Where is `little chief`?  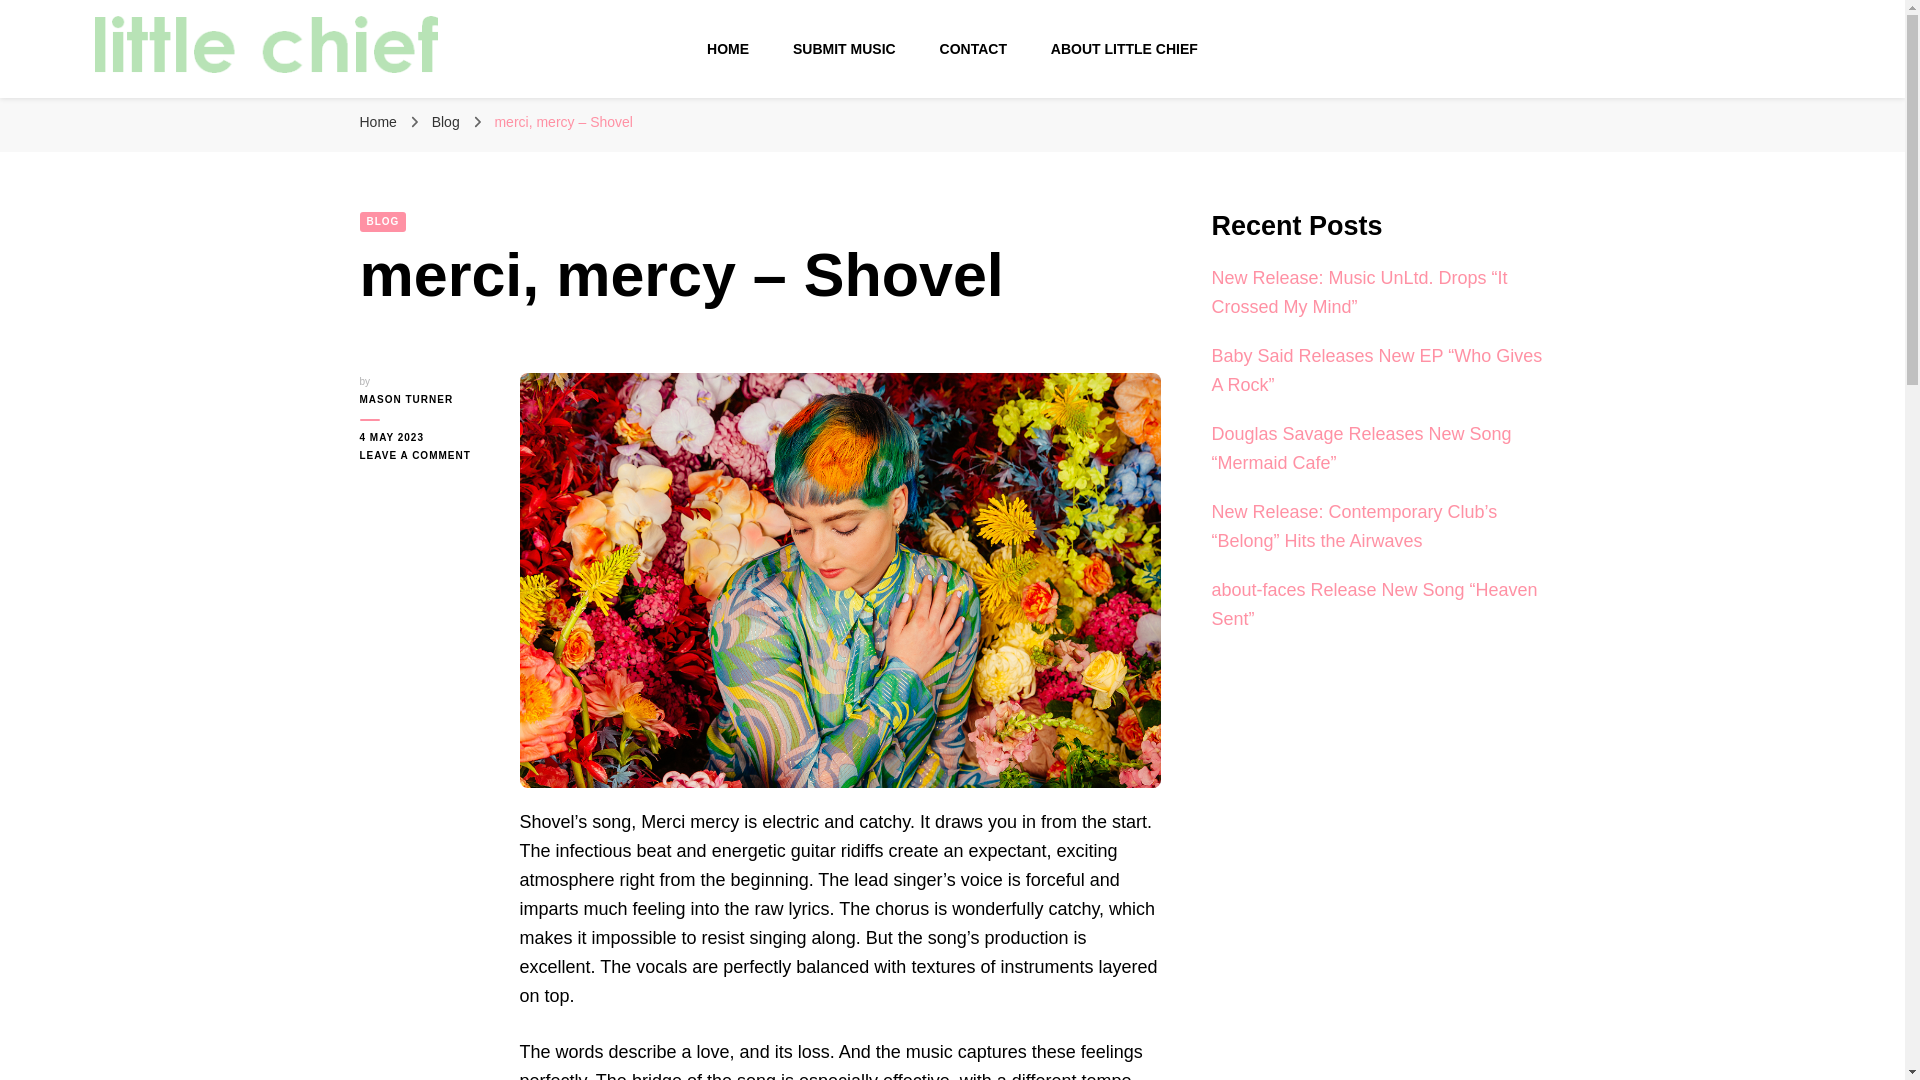
little chief is located at coordinates (170, 103).